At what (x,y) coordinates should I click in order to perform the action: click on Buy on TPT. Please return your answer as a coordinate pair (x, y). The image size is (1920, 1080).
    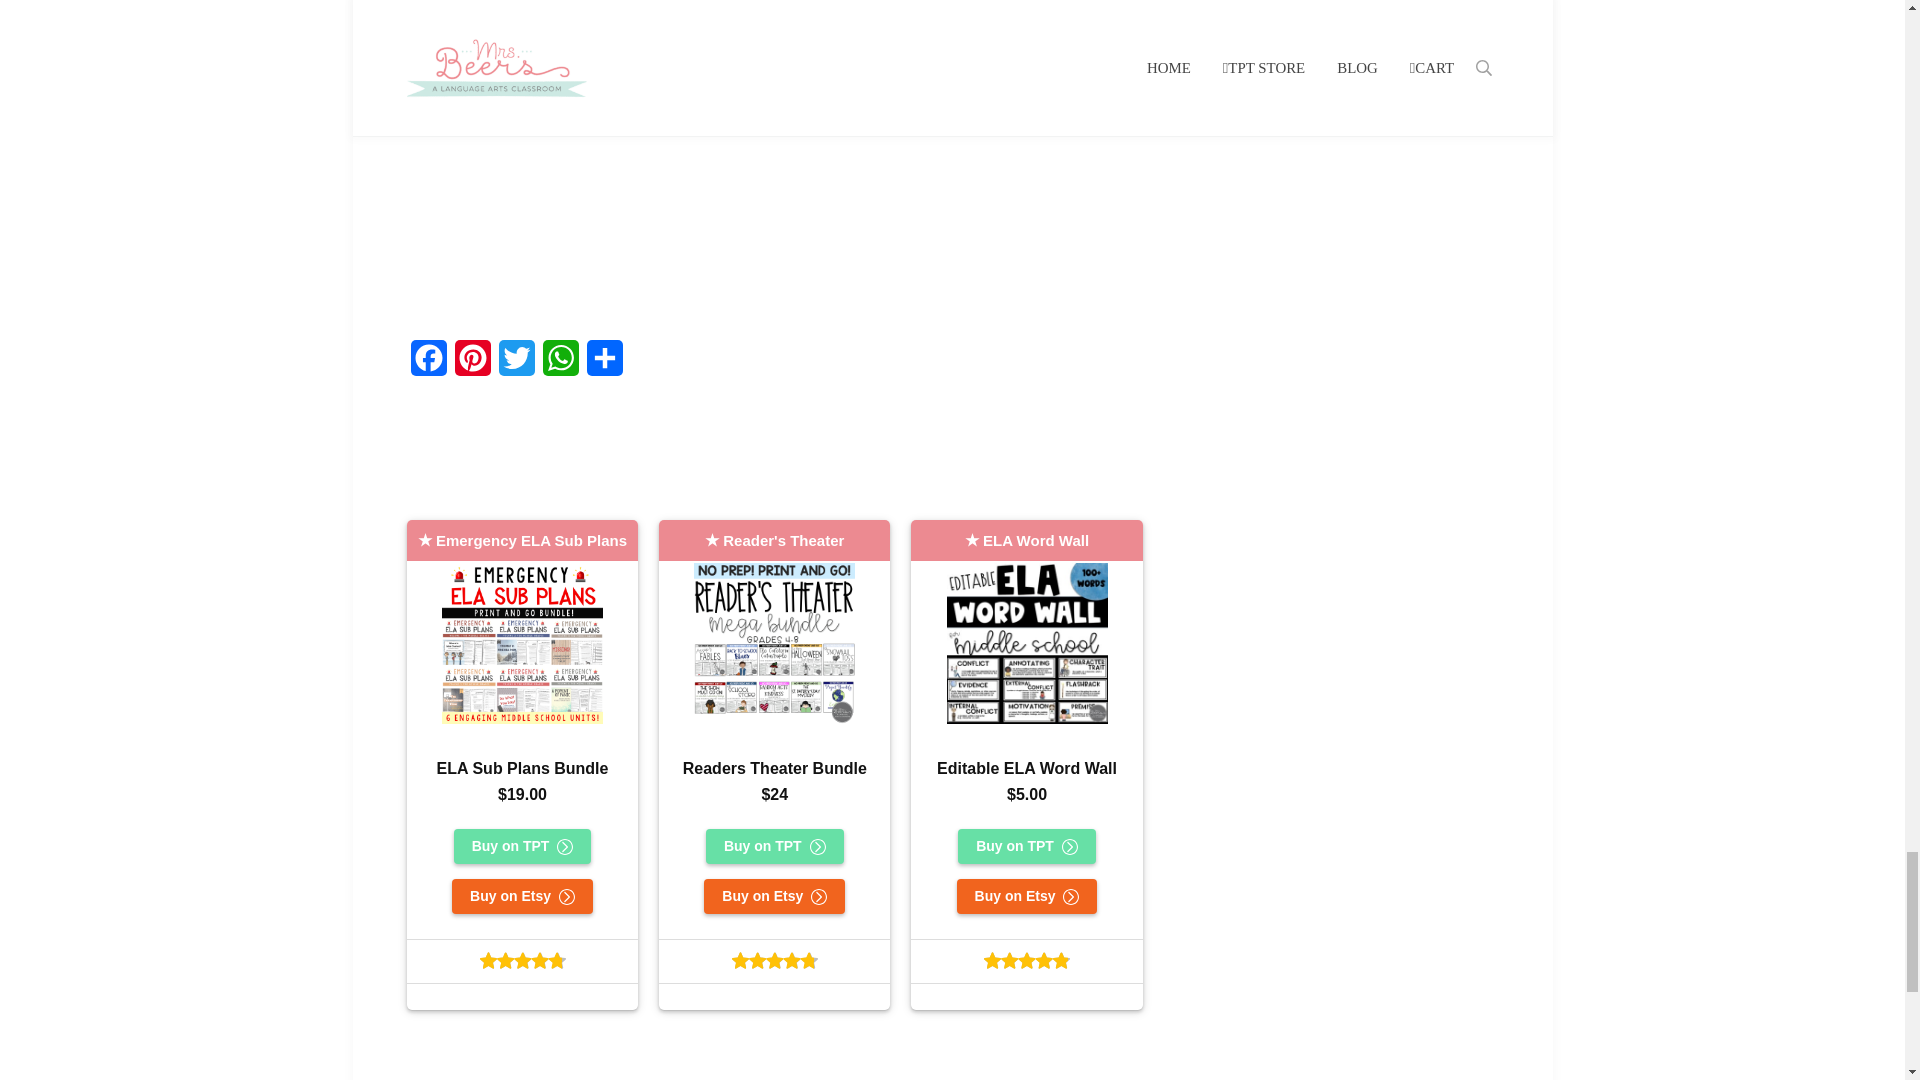
    Looking at the image, I should click on (1027, 846).